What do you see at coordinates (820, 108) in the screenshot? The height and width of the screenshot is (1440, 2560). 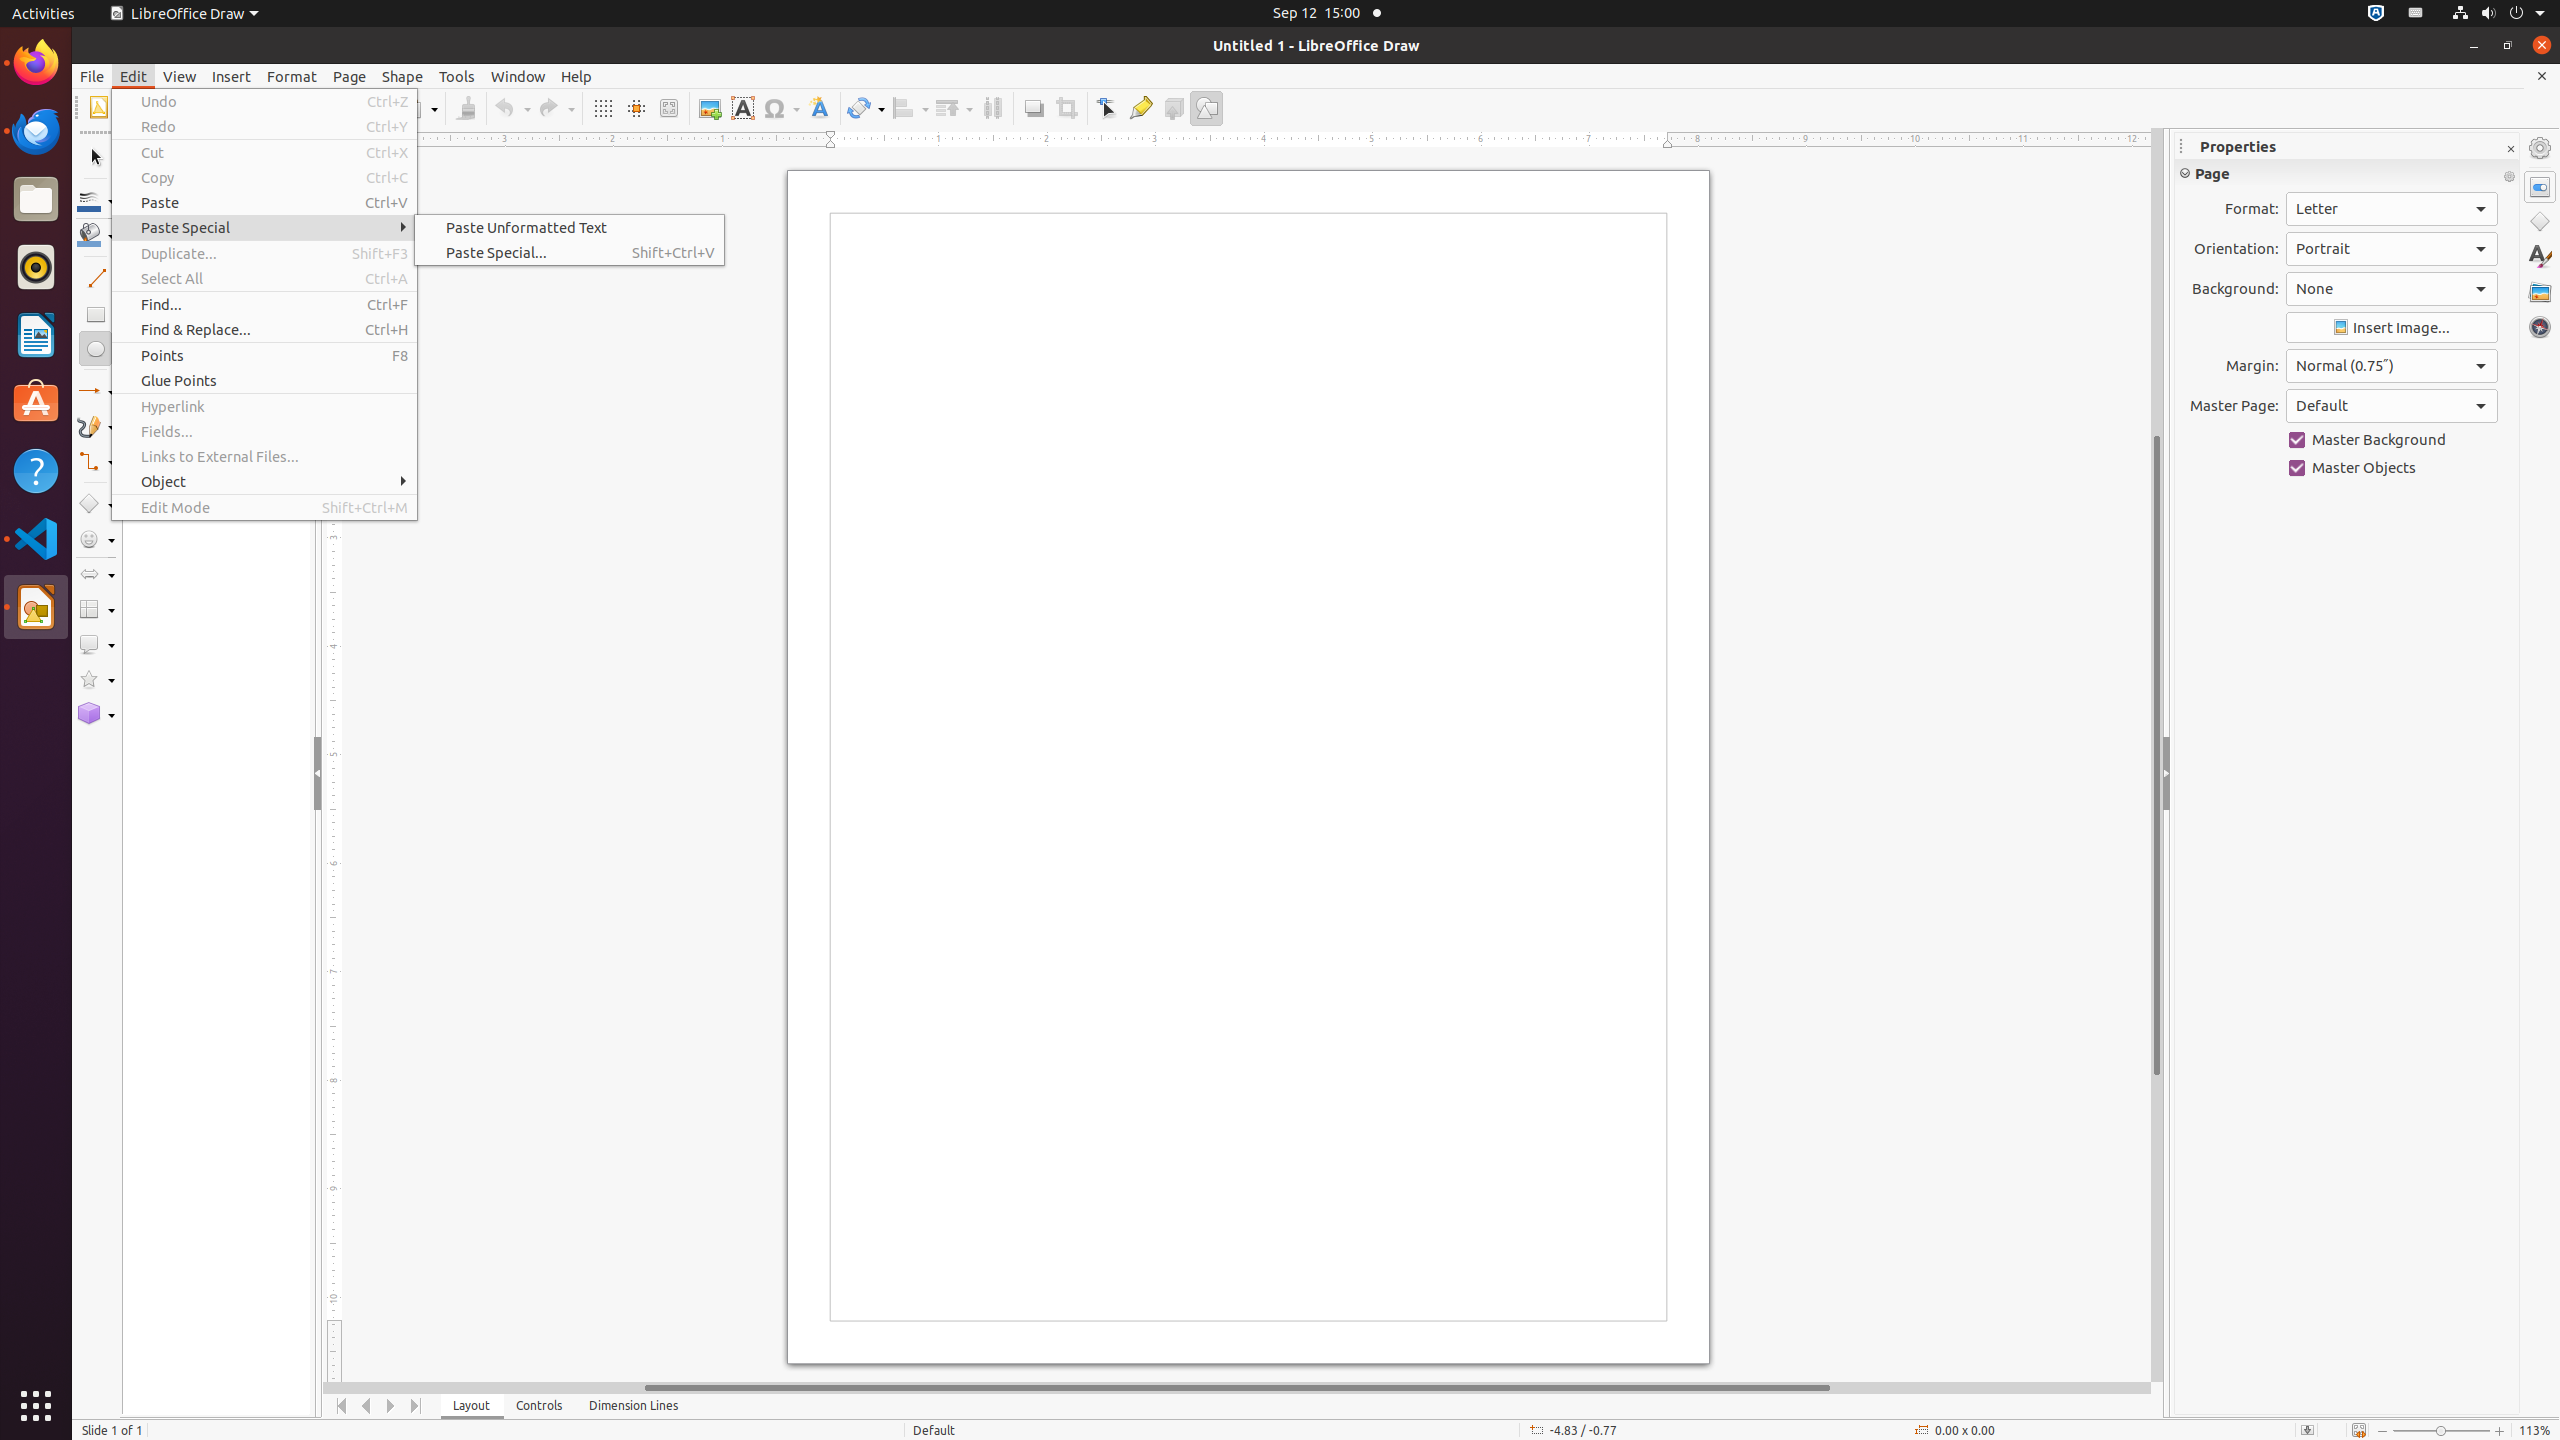 I see `Fontwork Style` at bounding box center [820, 108].